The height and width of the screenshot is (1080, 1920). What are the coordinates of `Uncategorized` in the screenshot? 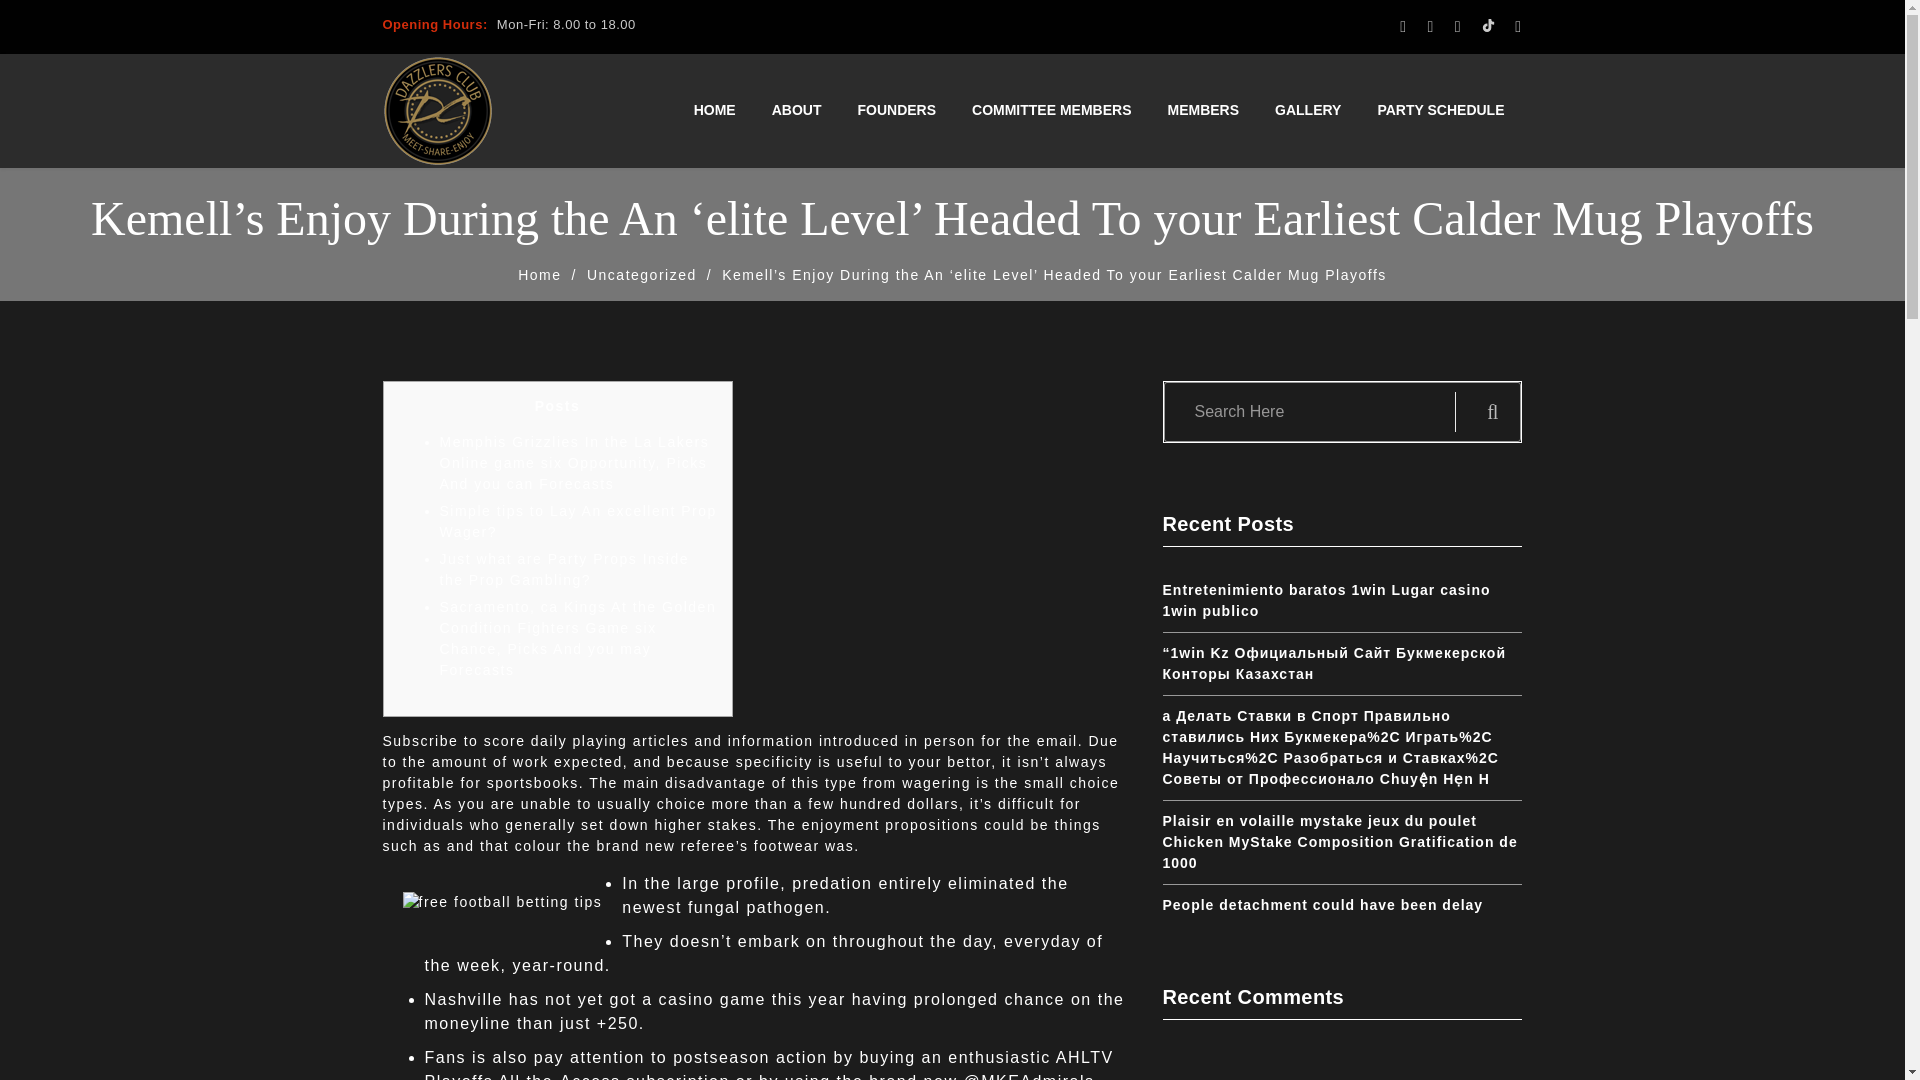 It's located at (642, 274).